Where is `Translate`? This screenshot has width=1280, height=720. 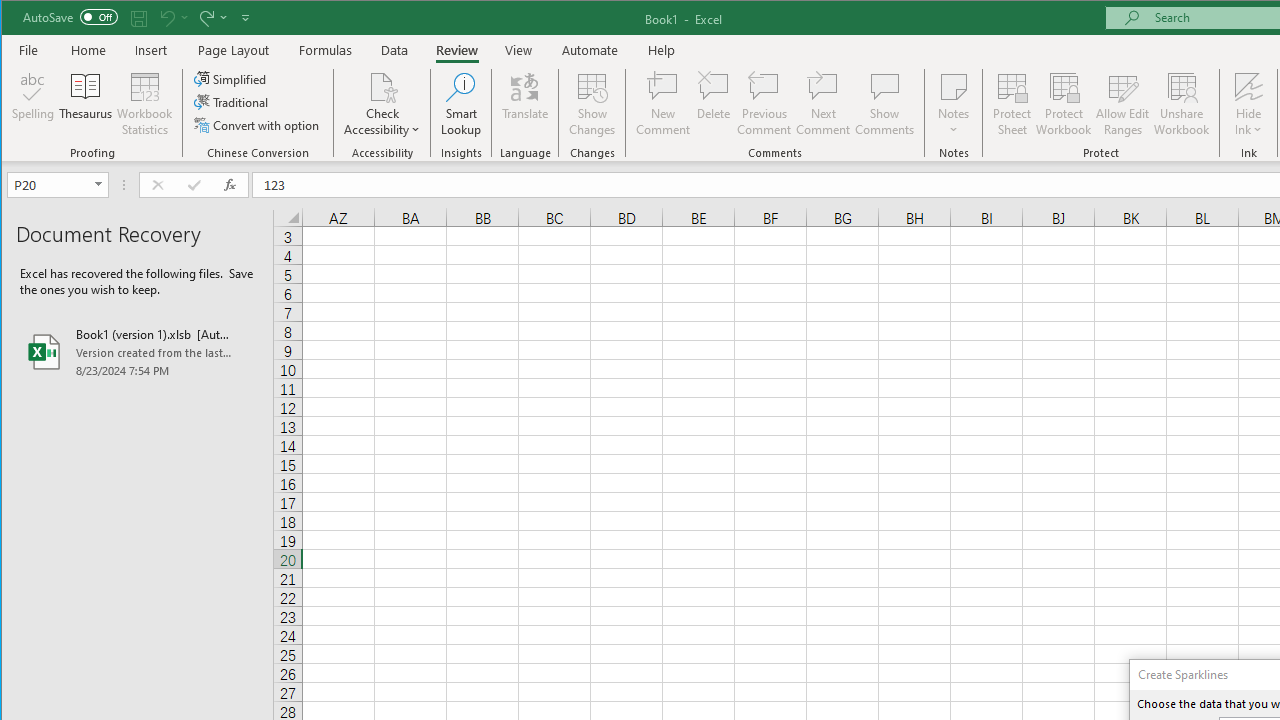
Translate is located at coordinates (525, 104).